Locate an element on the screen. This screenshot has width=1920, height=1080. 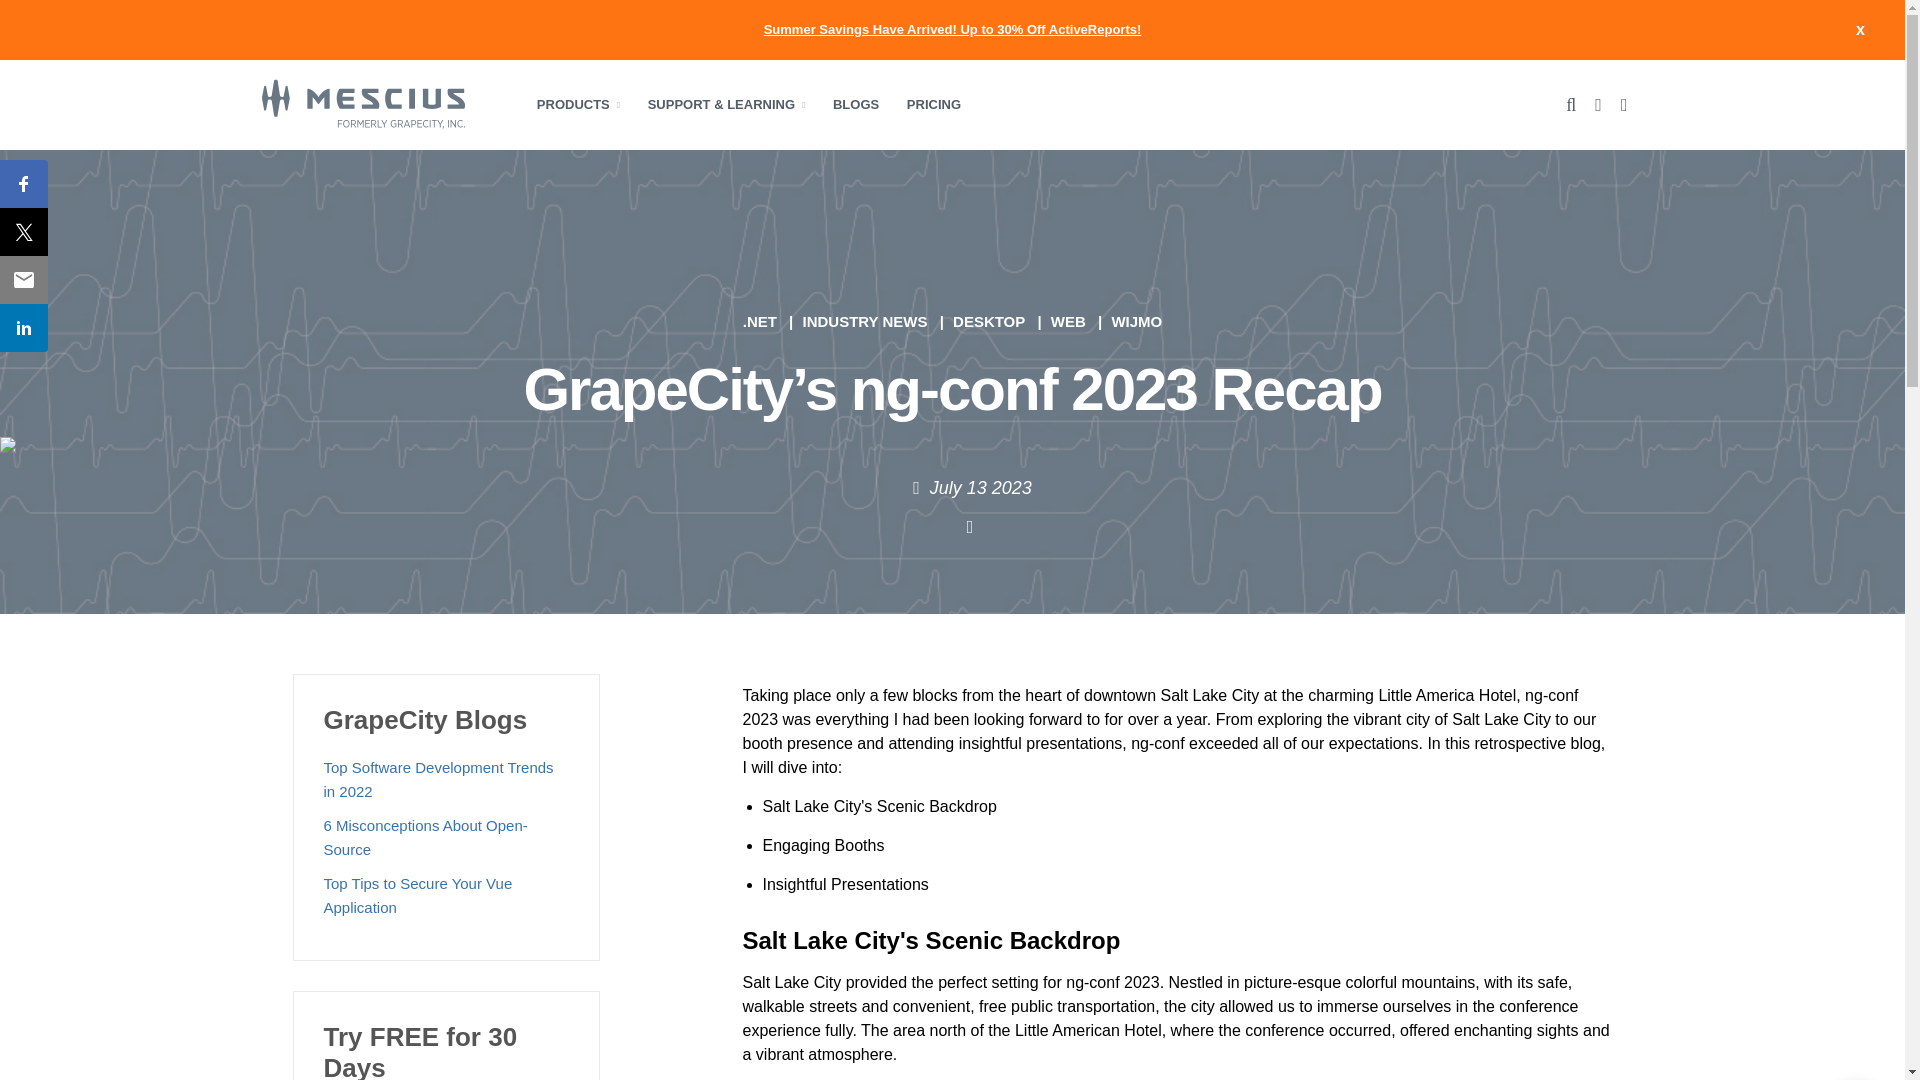
.NET is located at coordinates (760, 322).